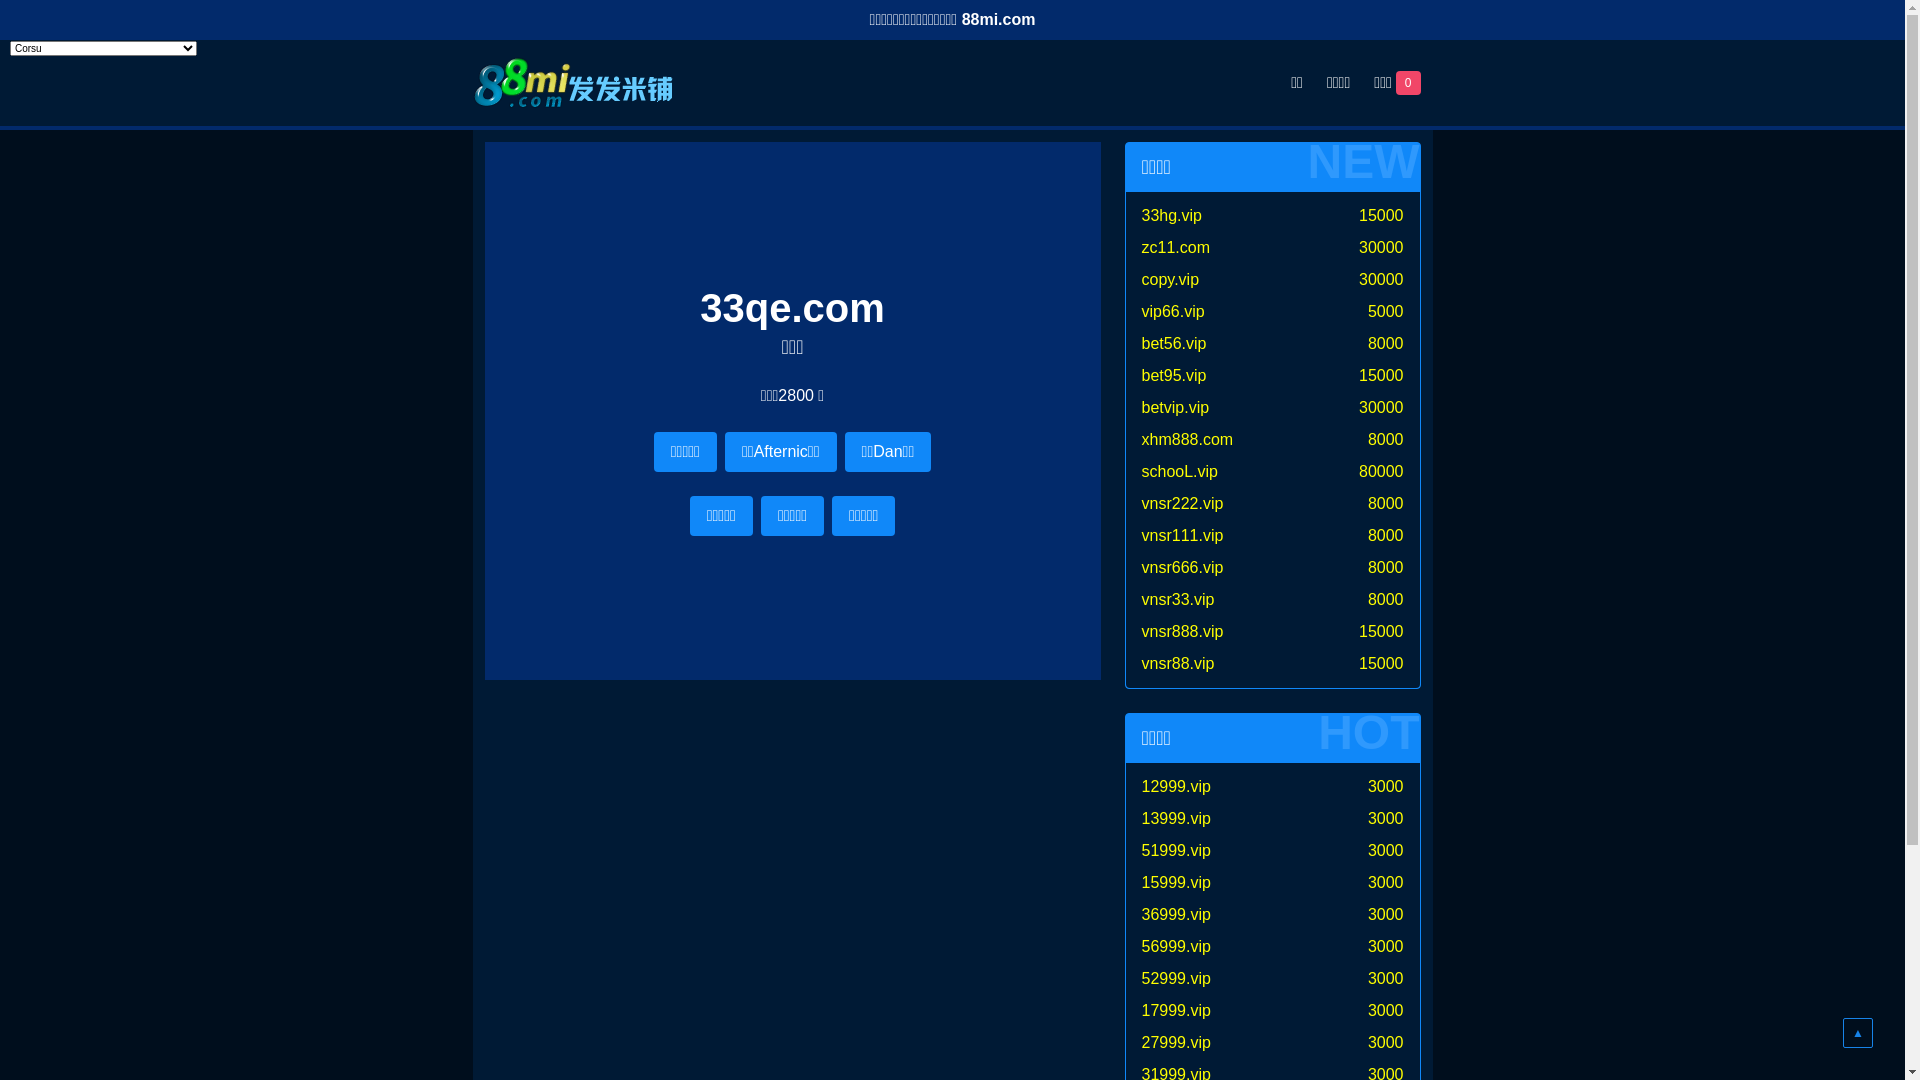 This screenshot has width=1920, height=1080. I want to click on vip66.vip, so click(1174, 312).